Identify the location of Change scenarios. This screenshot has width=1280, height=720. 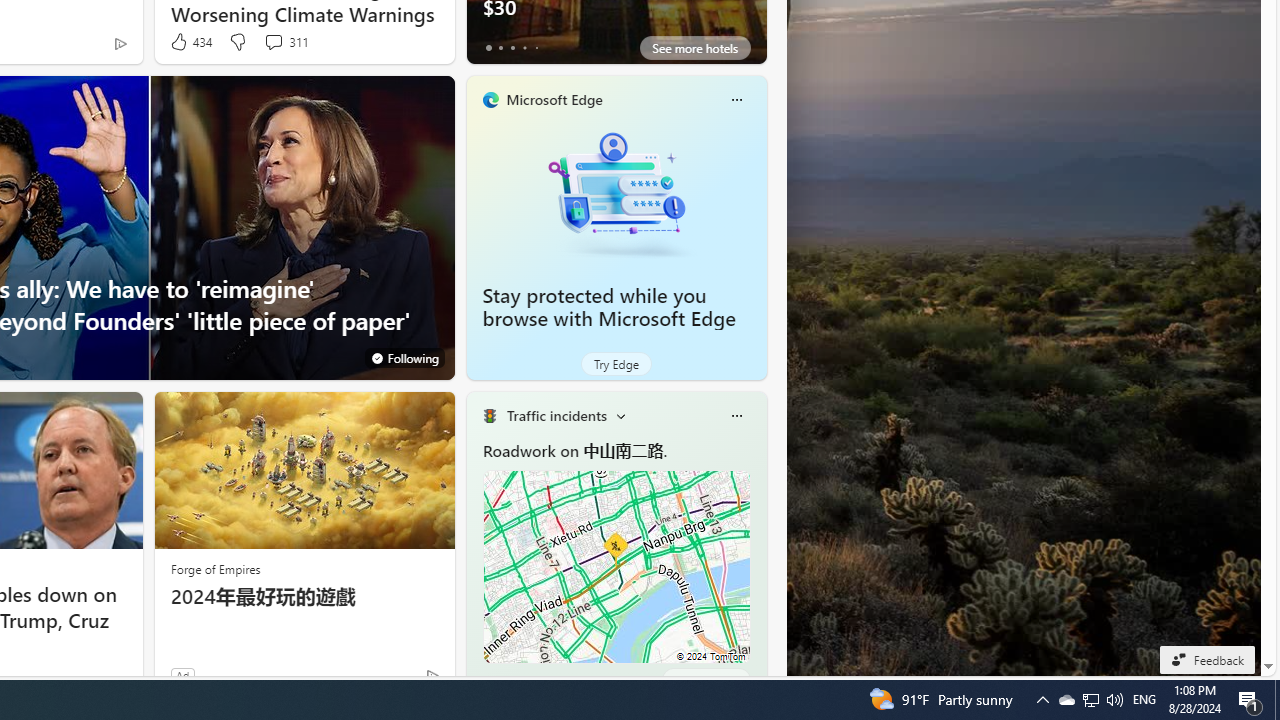
(620, 415).